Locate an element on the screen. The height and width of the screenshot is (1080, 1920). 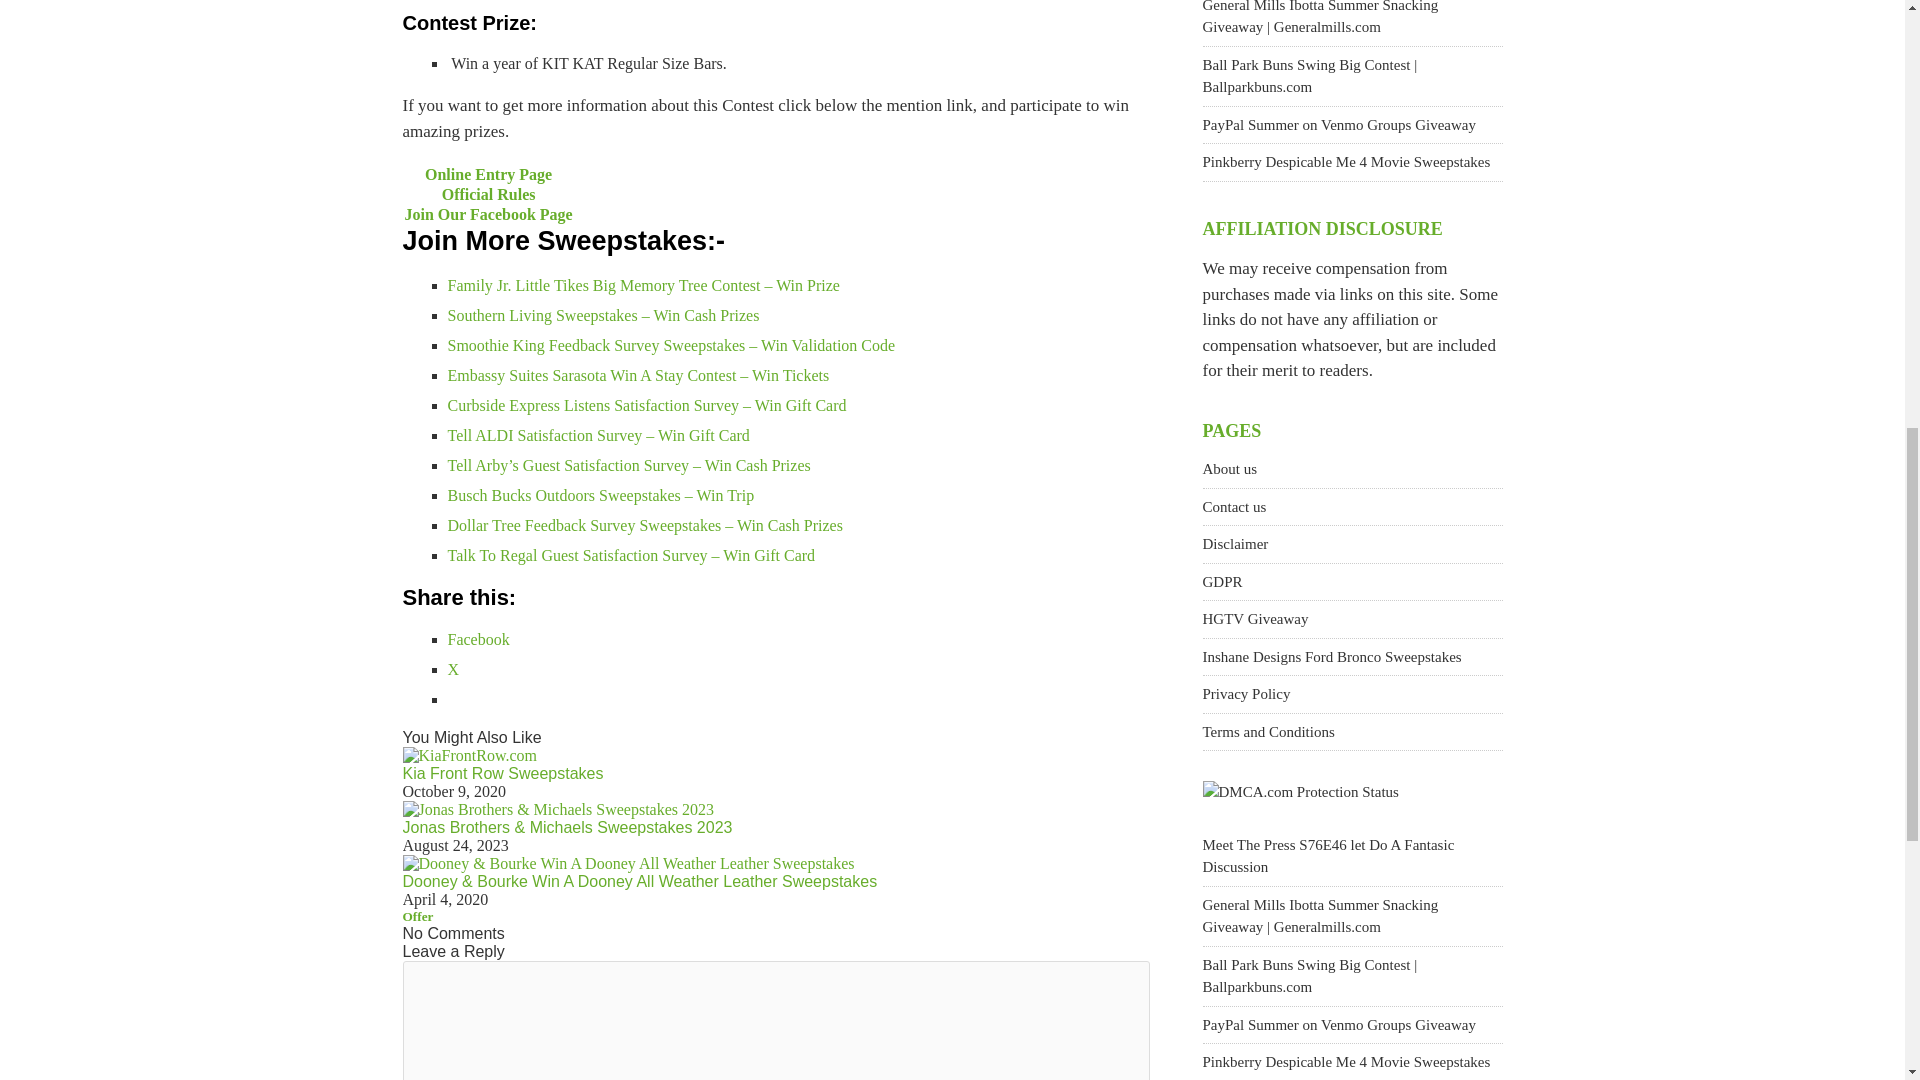
Click to share on Facebook is located at coordinates (478, 639).